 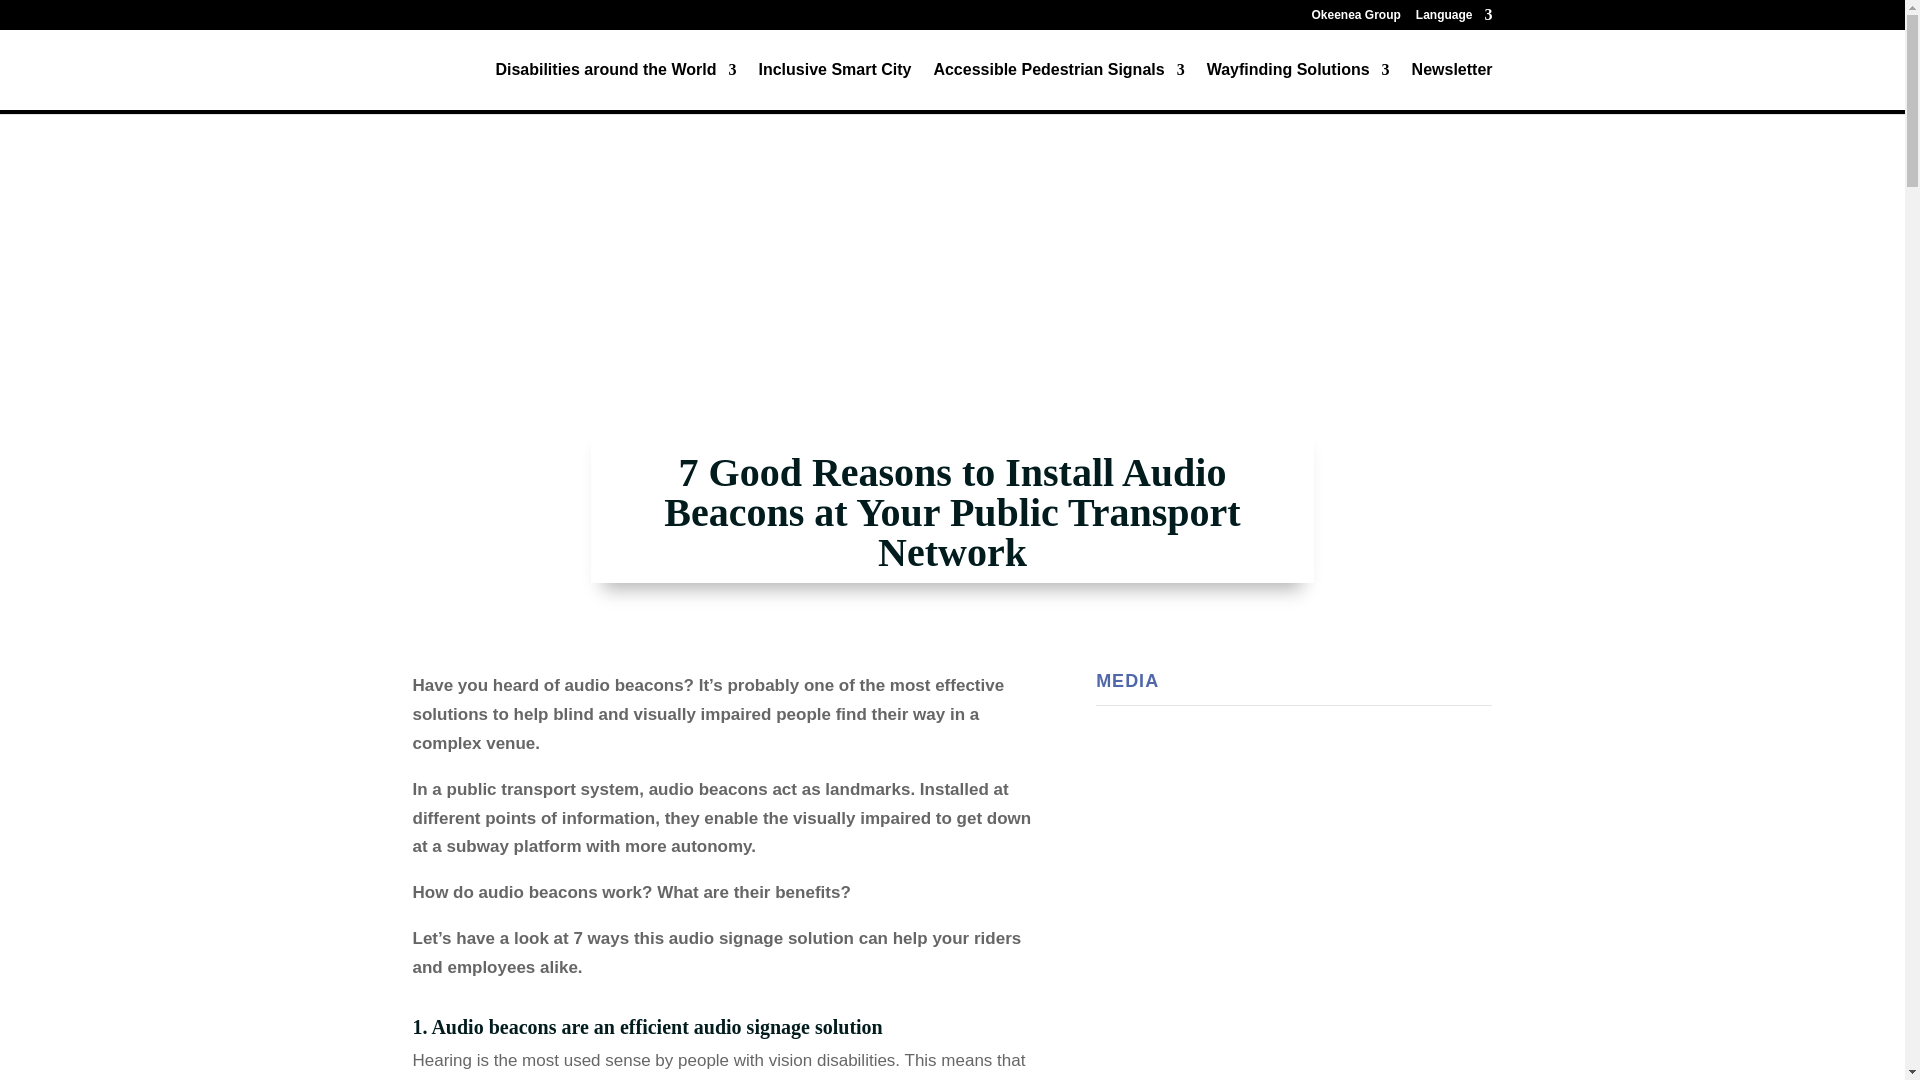 What do you see at coordinates (1452, 86) in the screenshot?
I see `Newsletter` at bounding box center [1452, 86].